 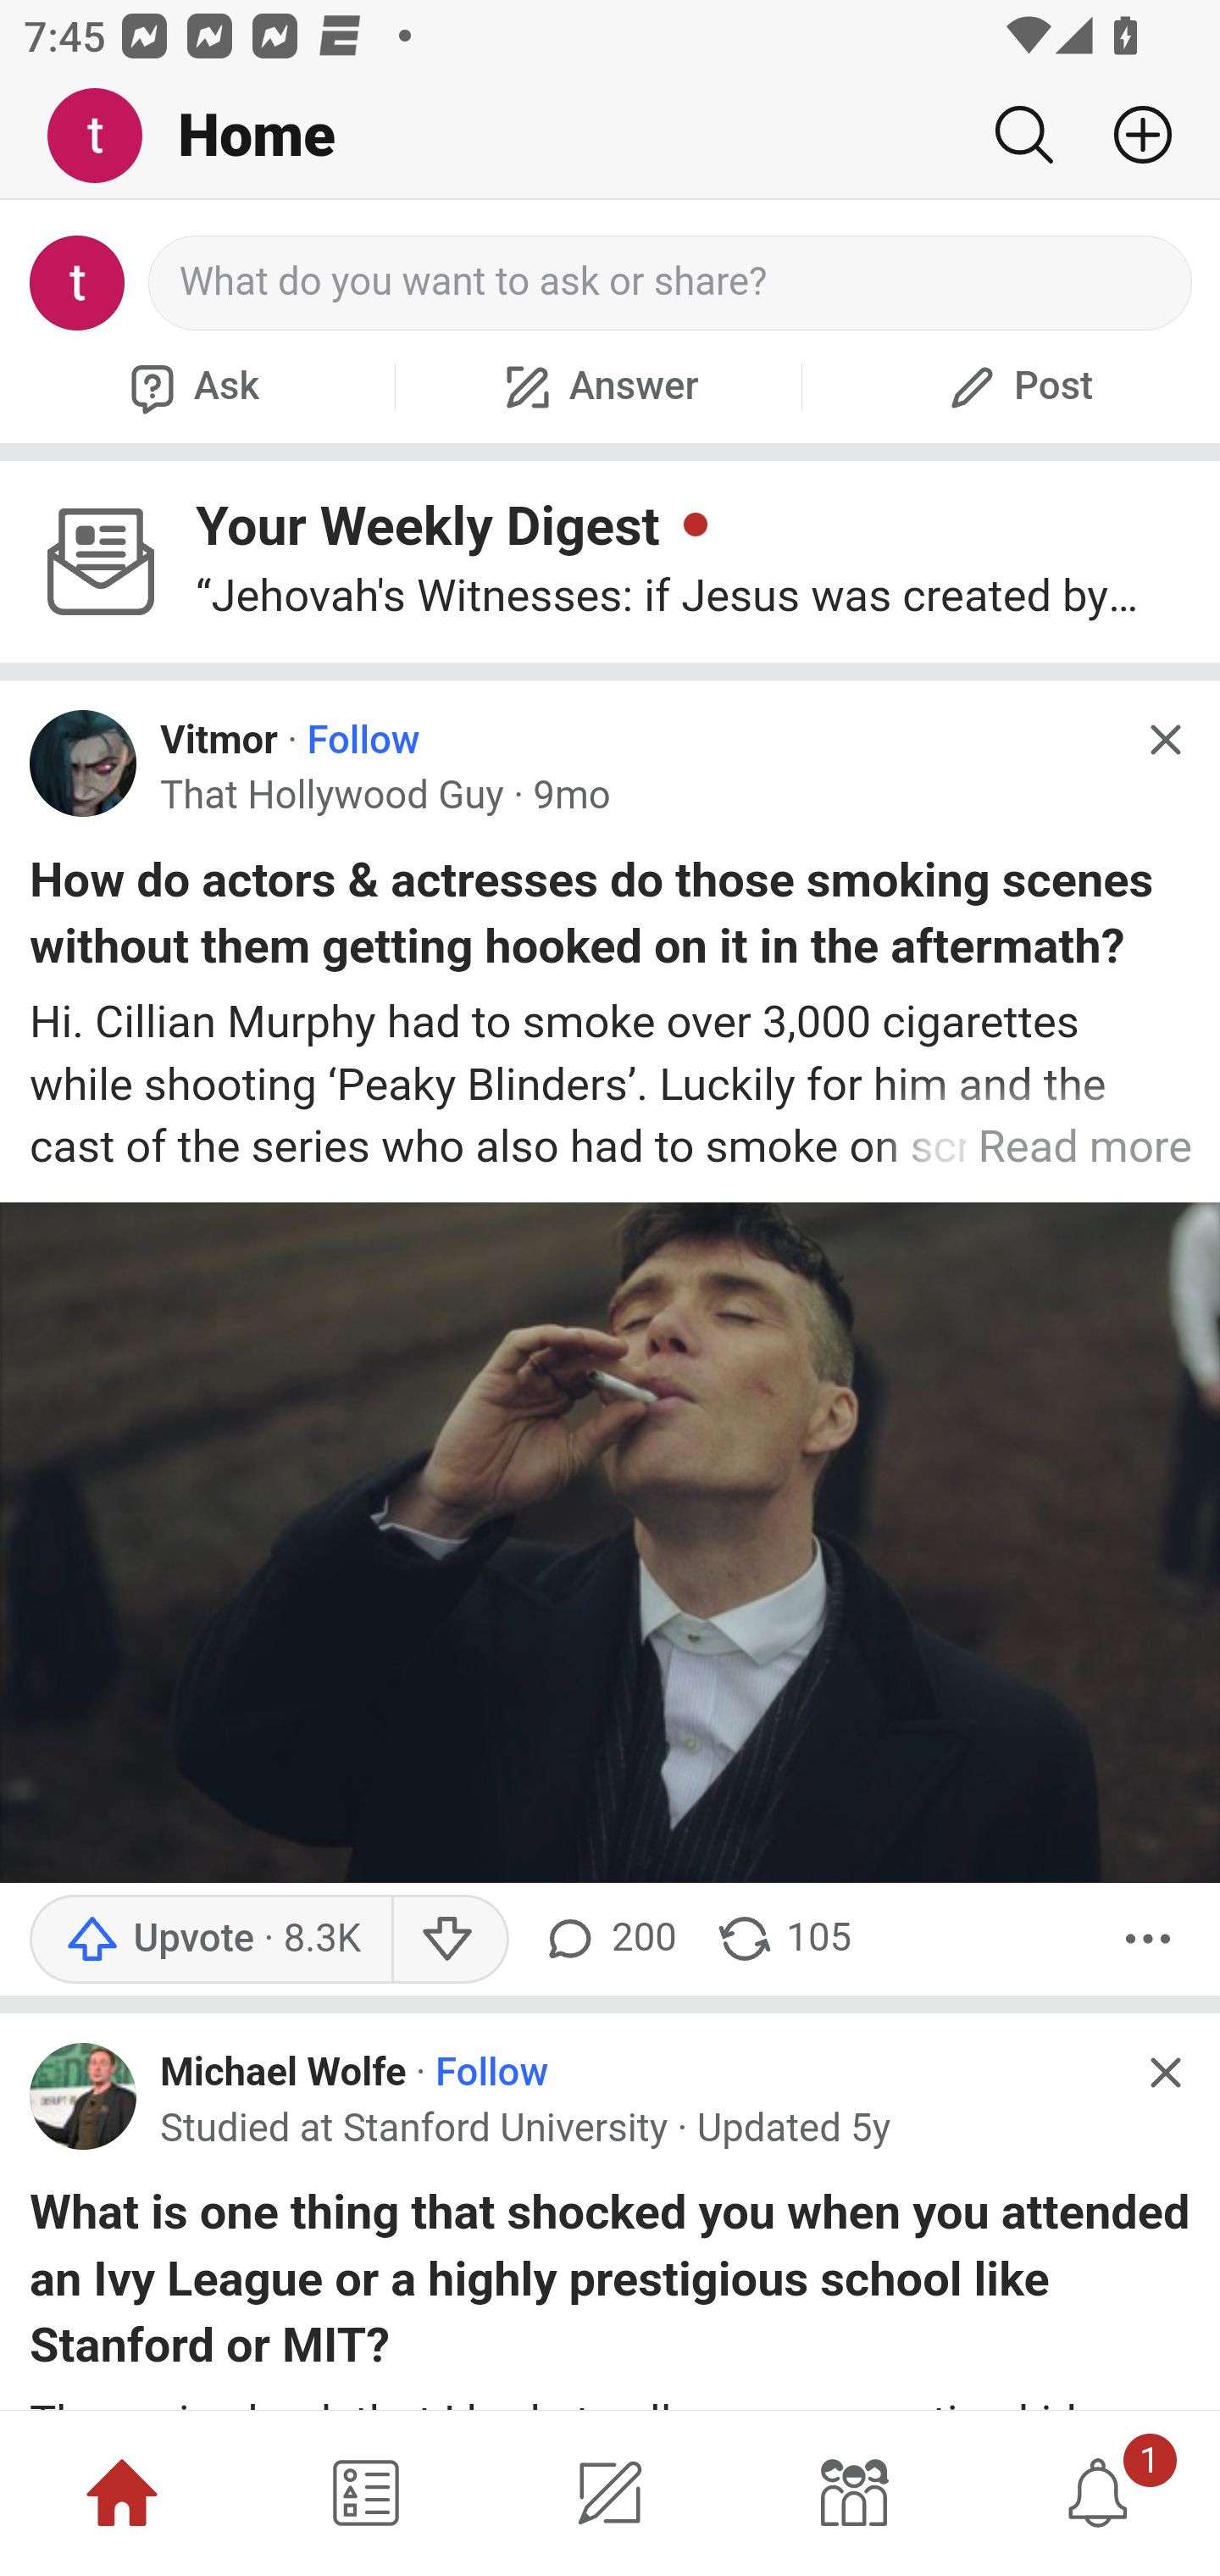 What do you see at coordinates (610, 136) in the screenshot?
I see `Me Home Search Add` at bounding box center [610, 136].